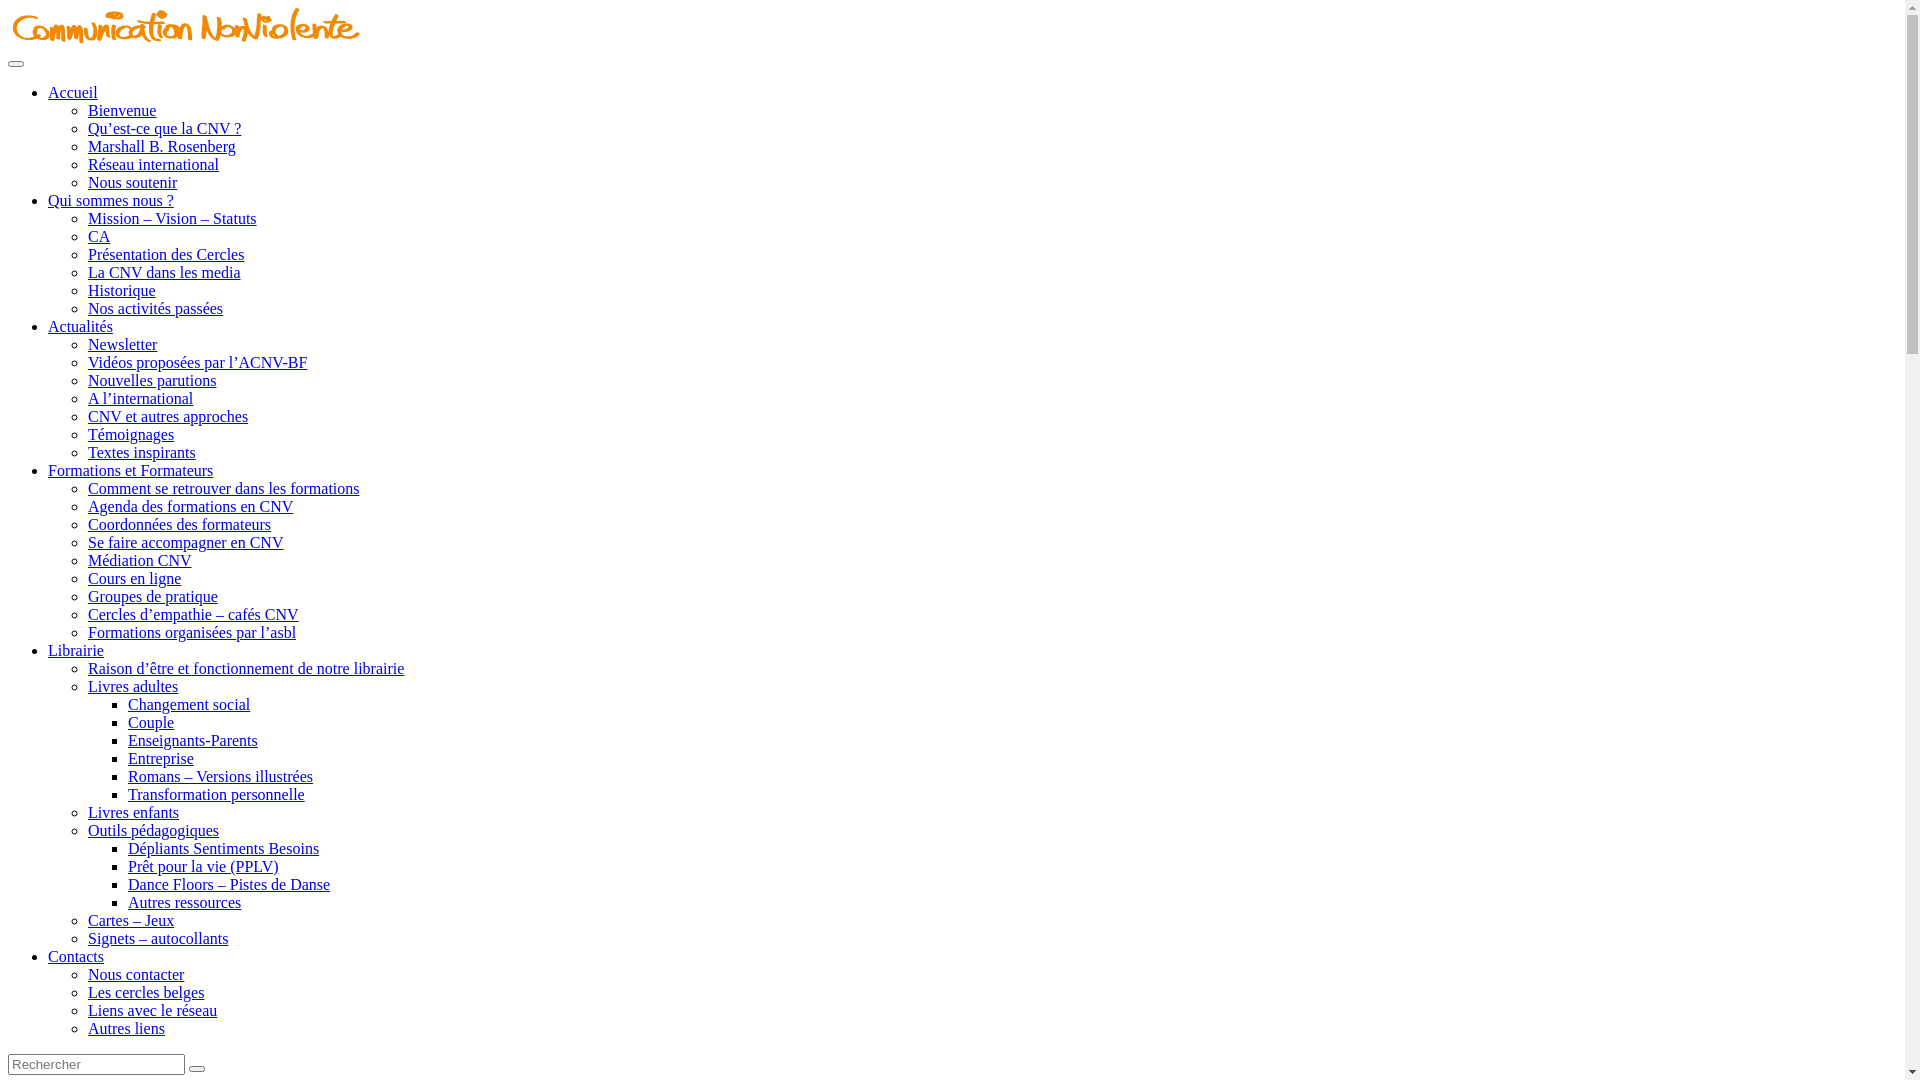  Describe the element at coordinates (189, 704) in the screenshot. I see `Changement social` at that location.